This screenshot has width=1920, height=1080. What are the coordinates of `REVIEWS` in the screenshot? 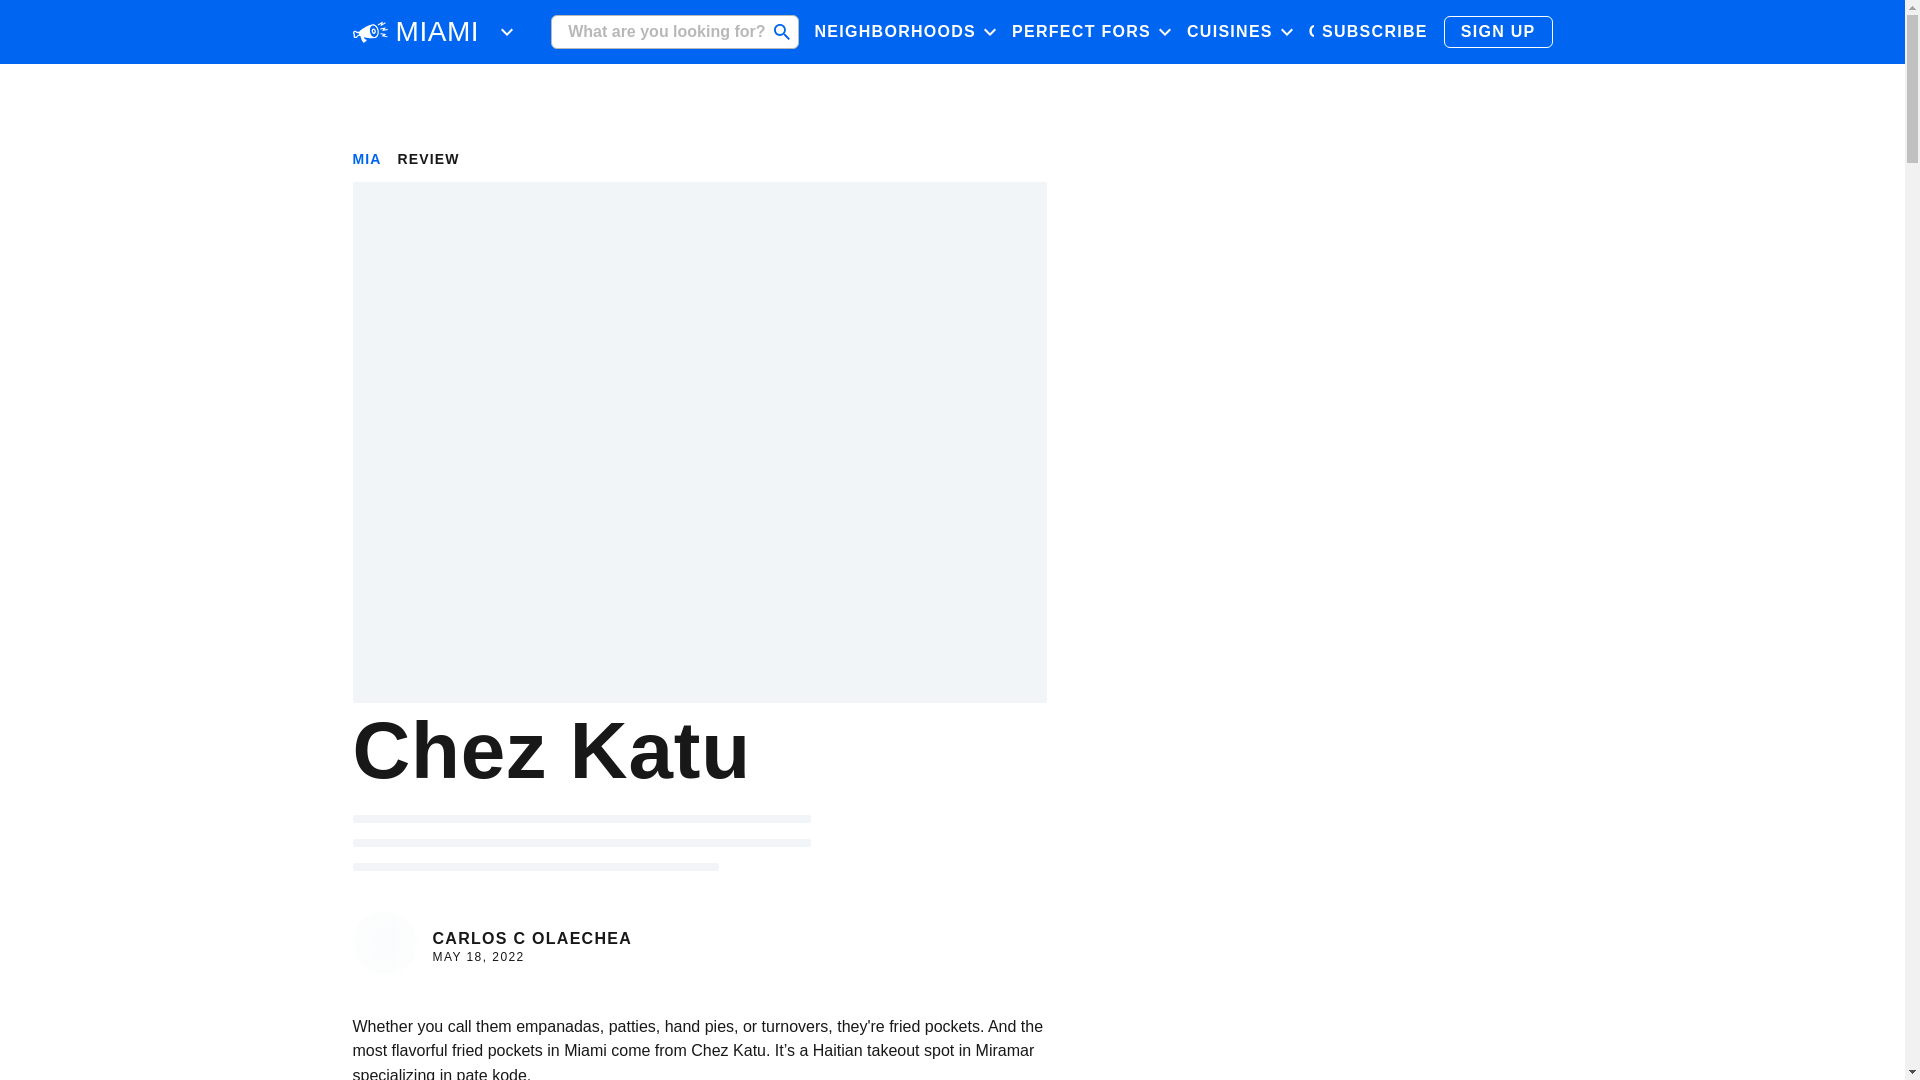 It's located at (1435, 32).